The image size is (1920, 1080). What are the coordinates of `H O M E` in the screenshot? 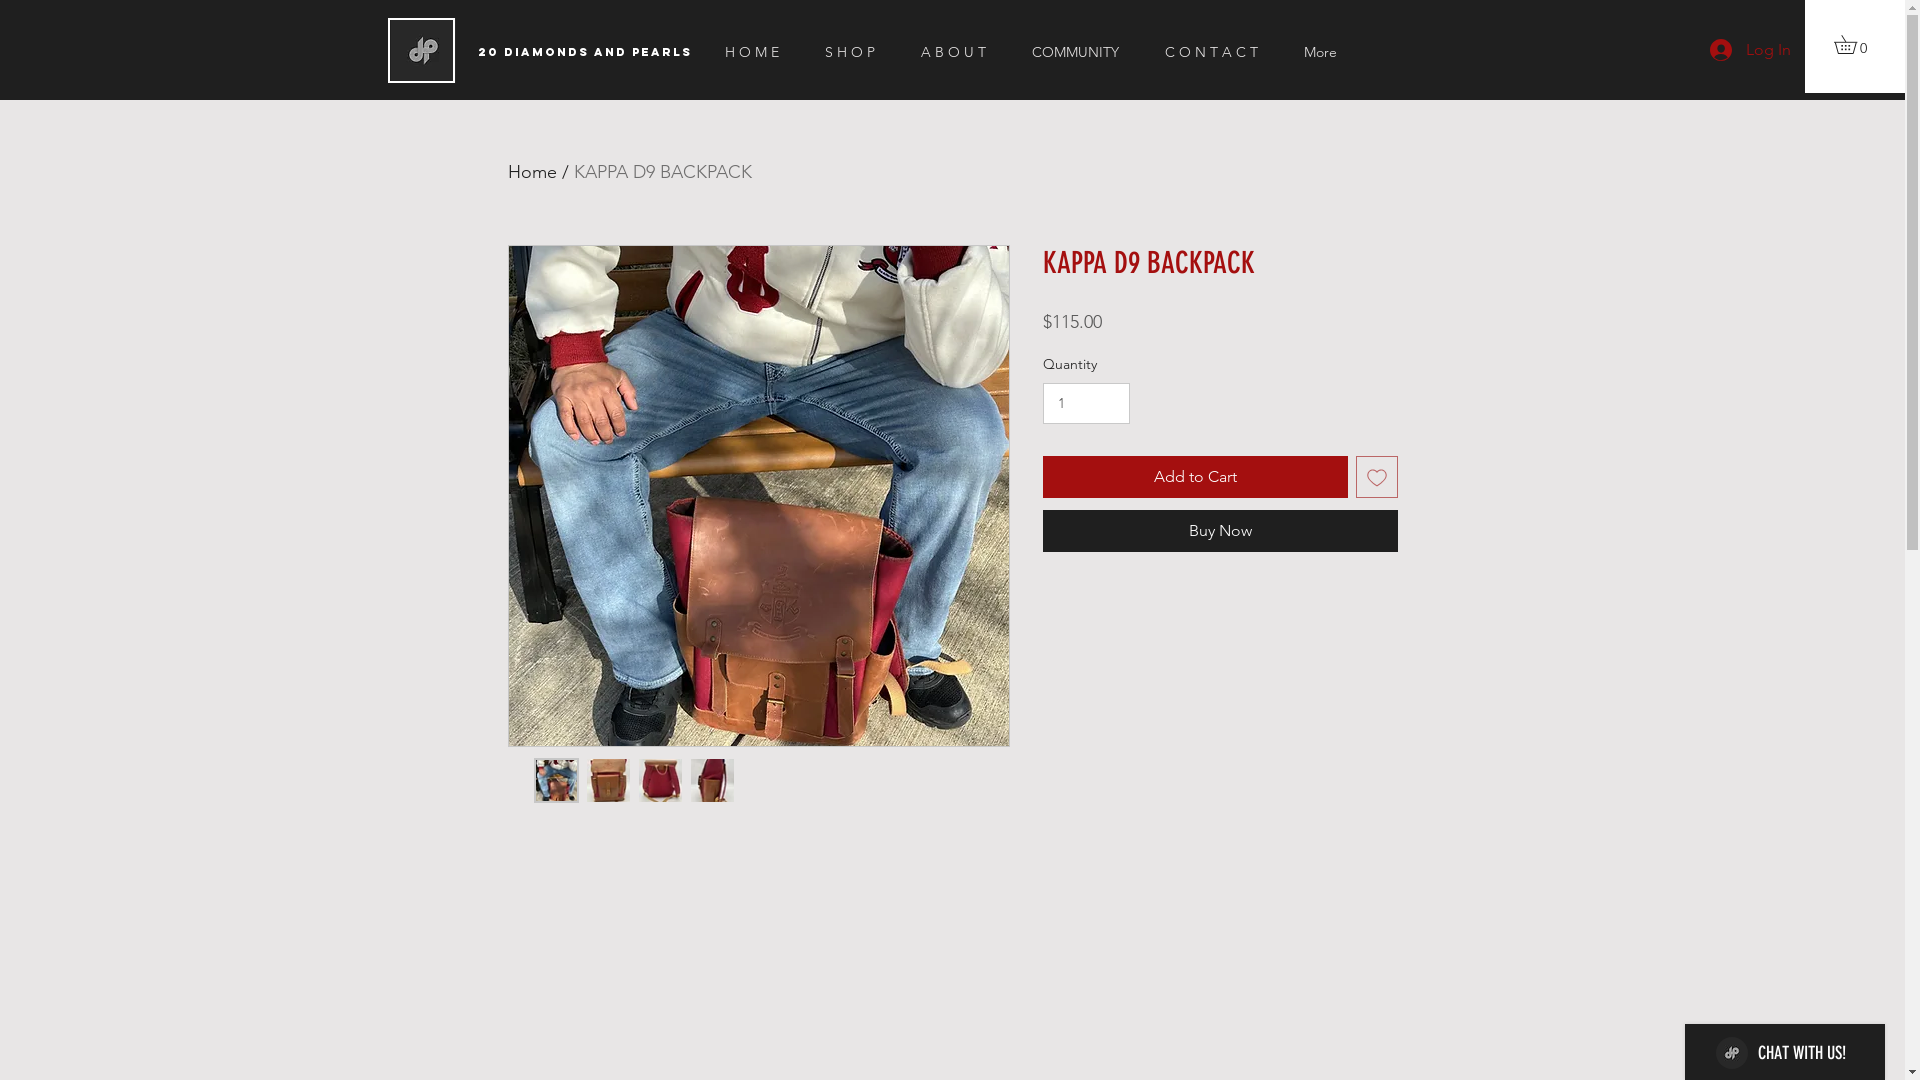 It's located at (760, 52).